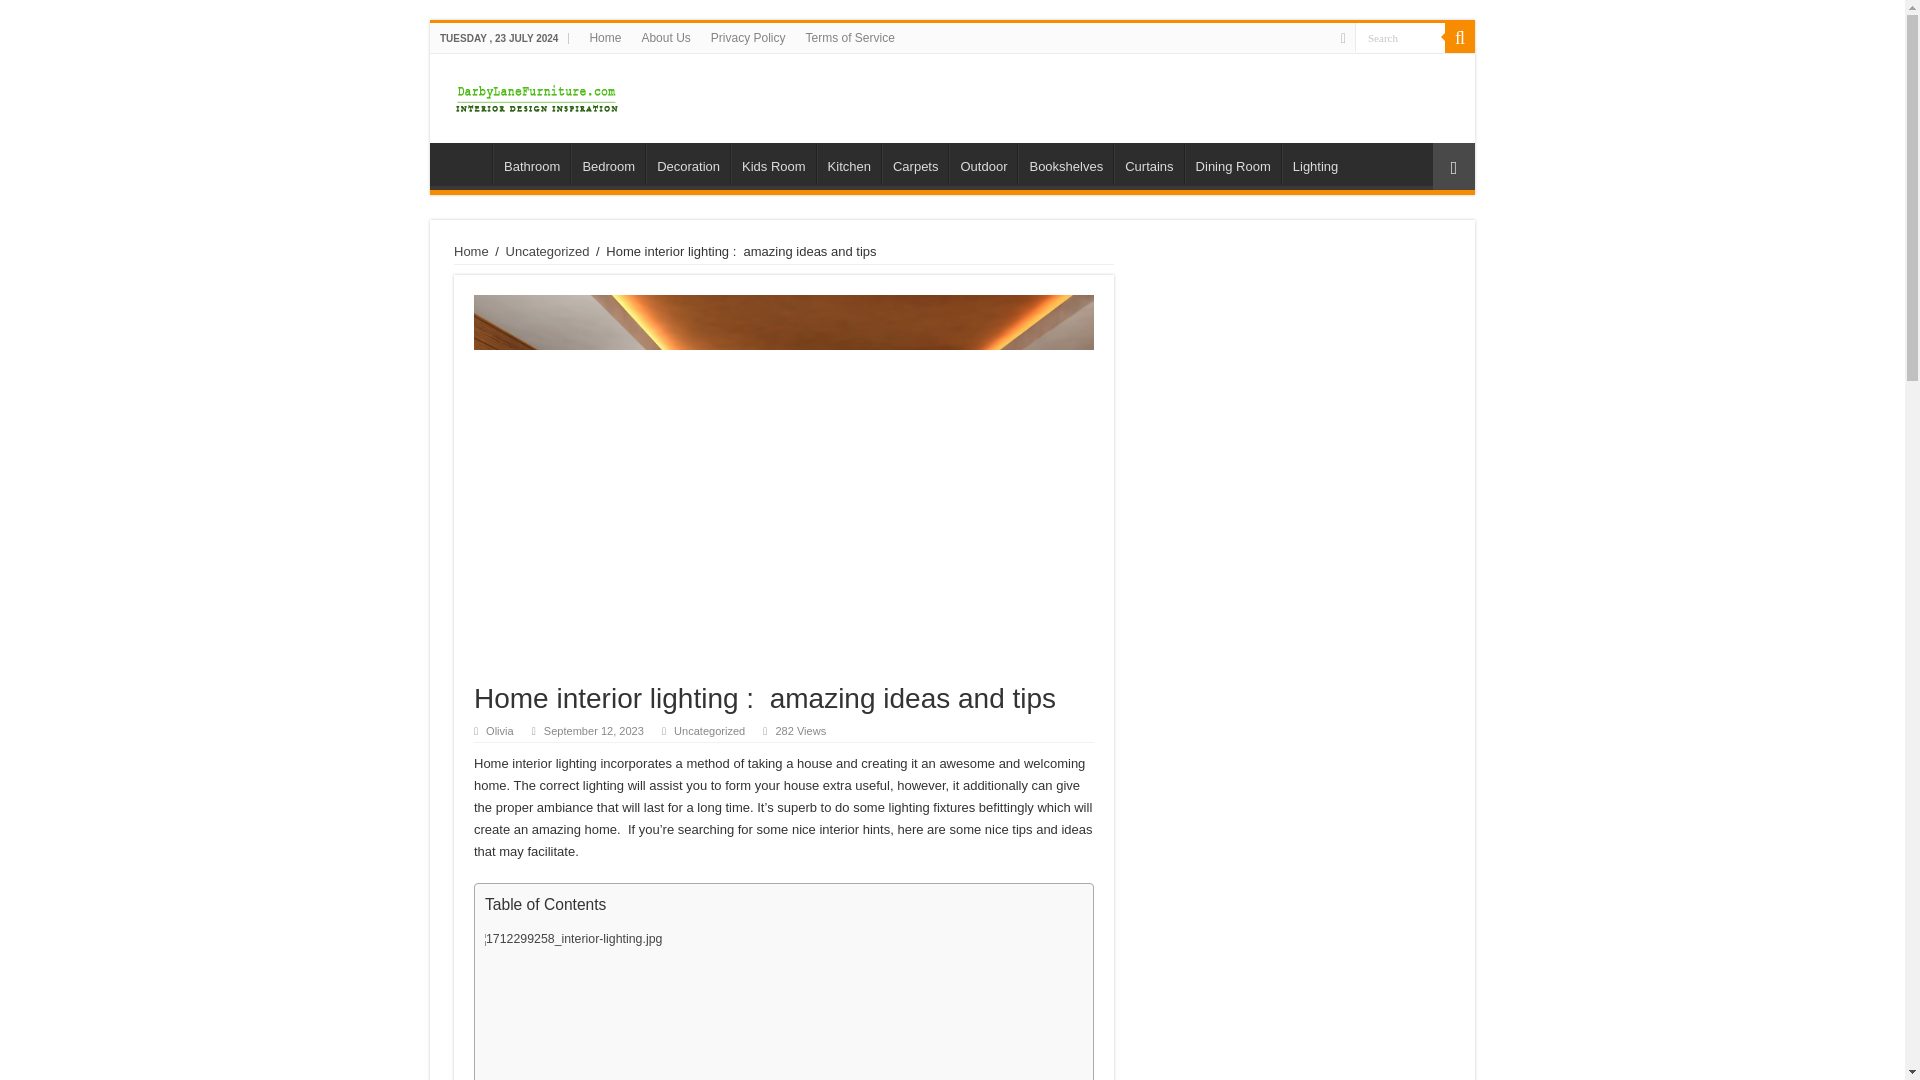 This screenshot has height=1080, width=1920. Describe the element at coordinates (1453, 166) in the screenshot. I see `Random Article` at that location.